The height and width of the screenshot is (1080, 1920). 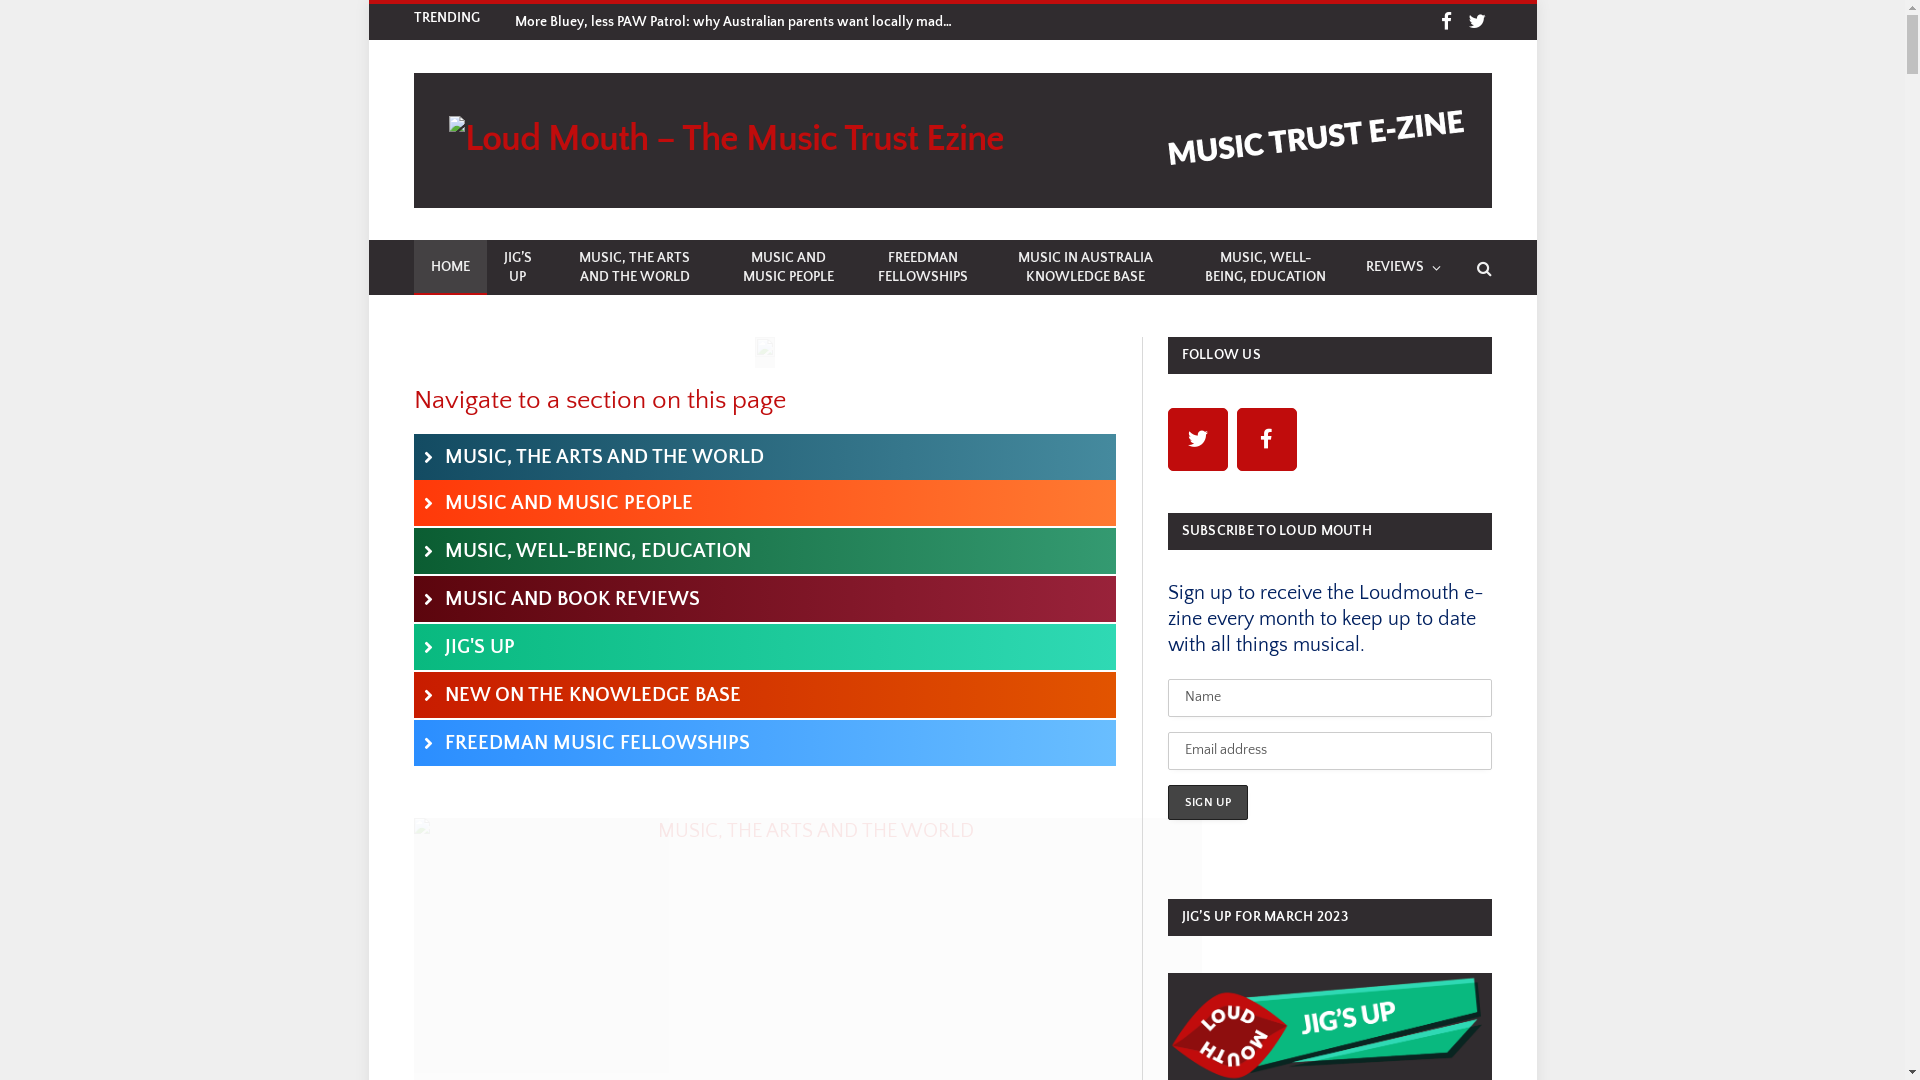 I want to click on MUSIC AND BOOK REVIEWS, so click(x=765, y=599).